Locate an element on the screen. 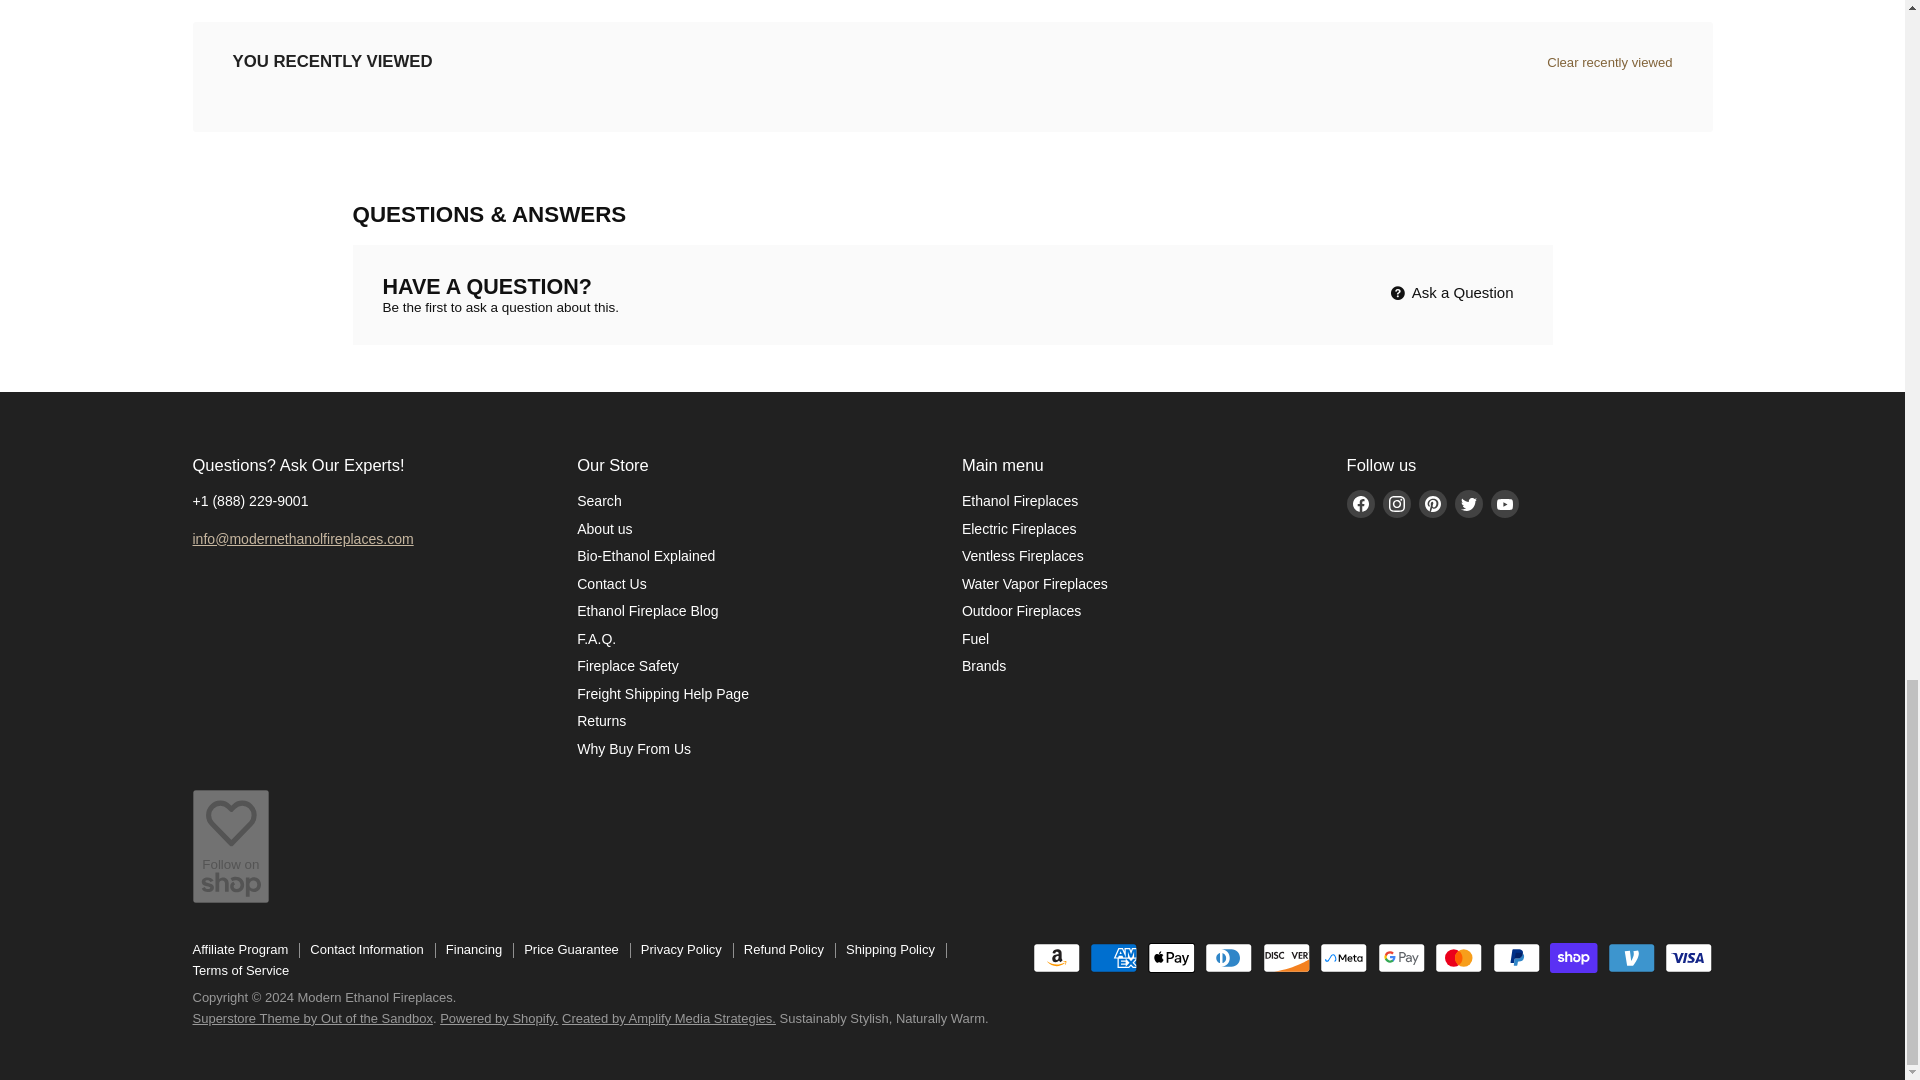 The image size is (1920, 1080). Facebook is located at coordinates (1360, 504).